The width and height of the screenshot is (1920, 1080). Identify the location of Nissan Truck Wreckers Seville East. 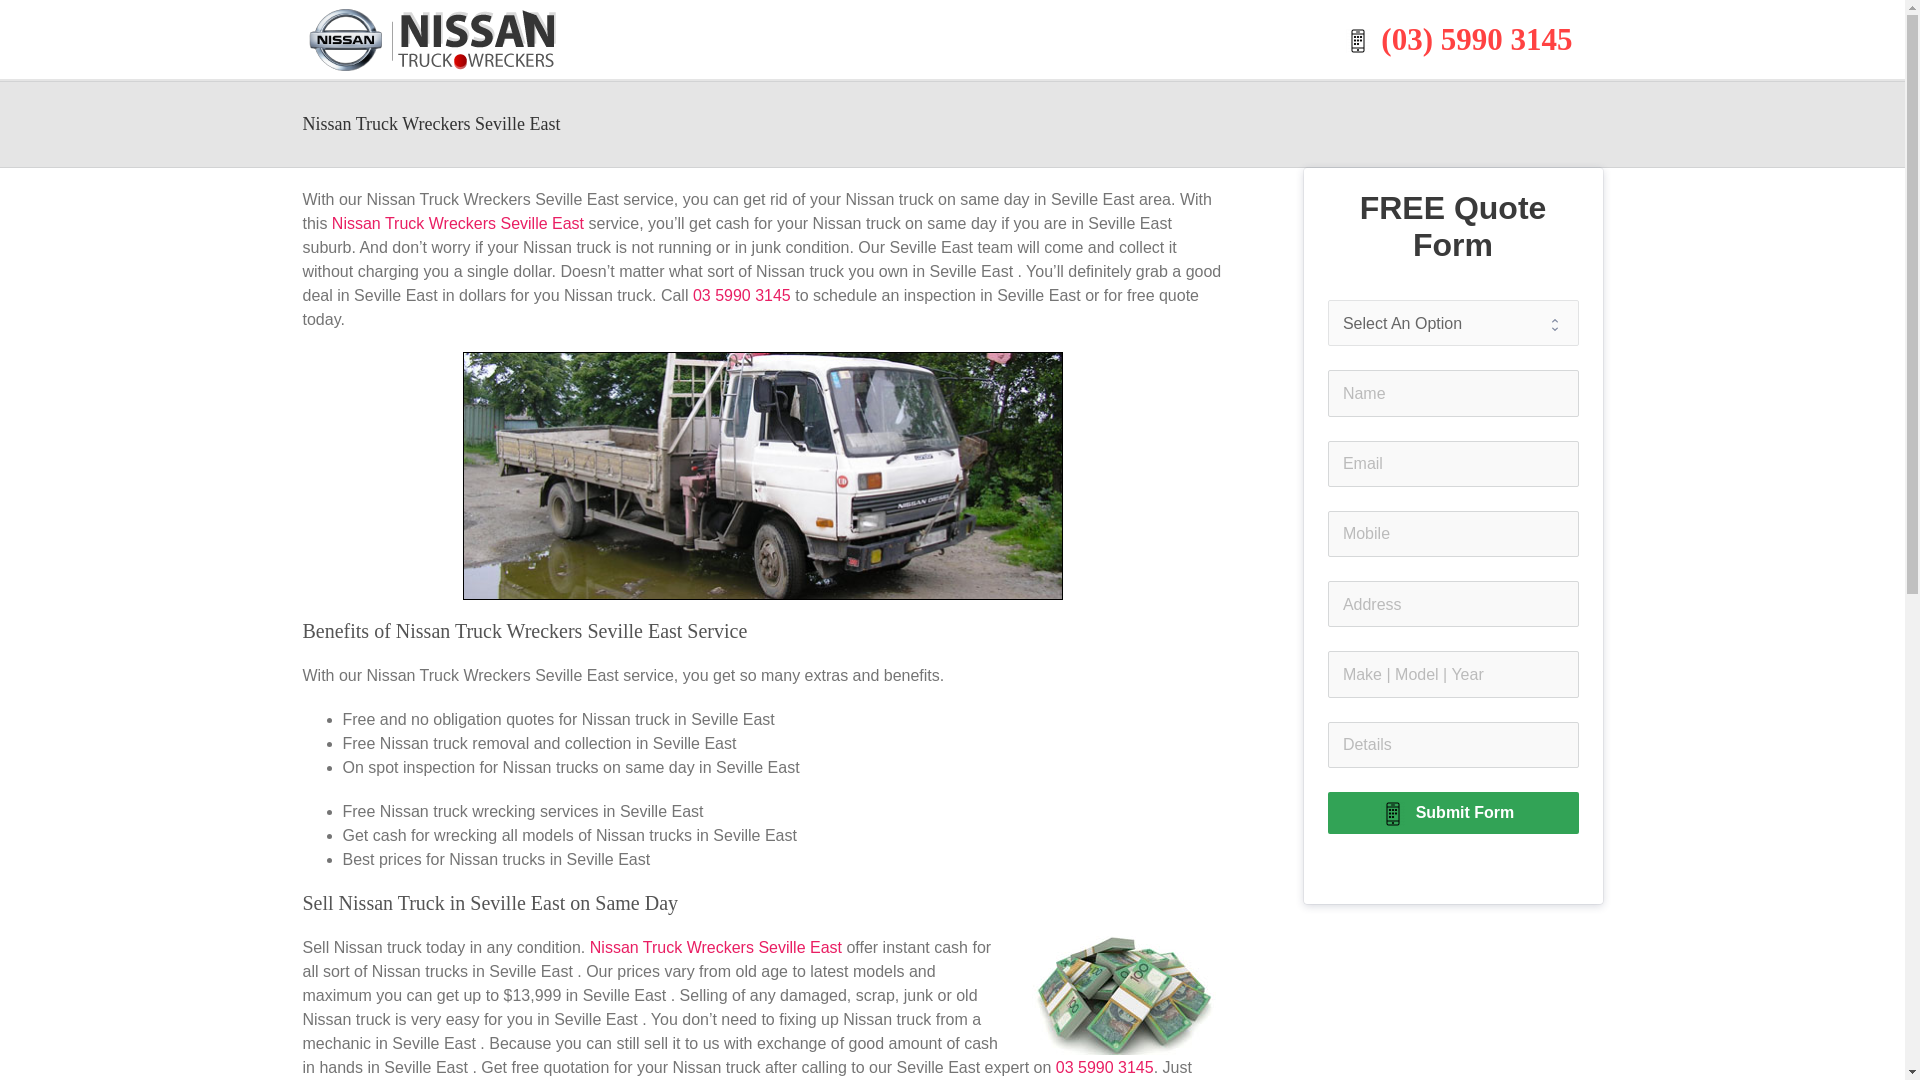
(460, 223).